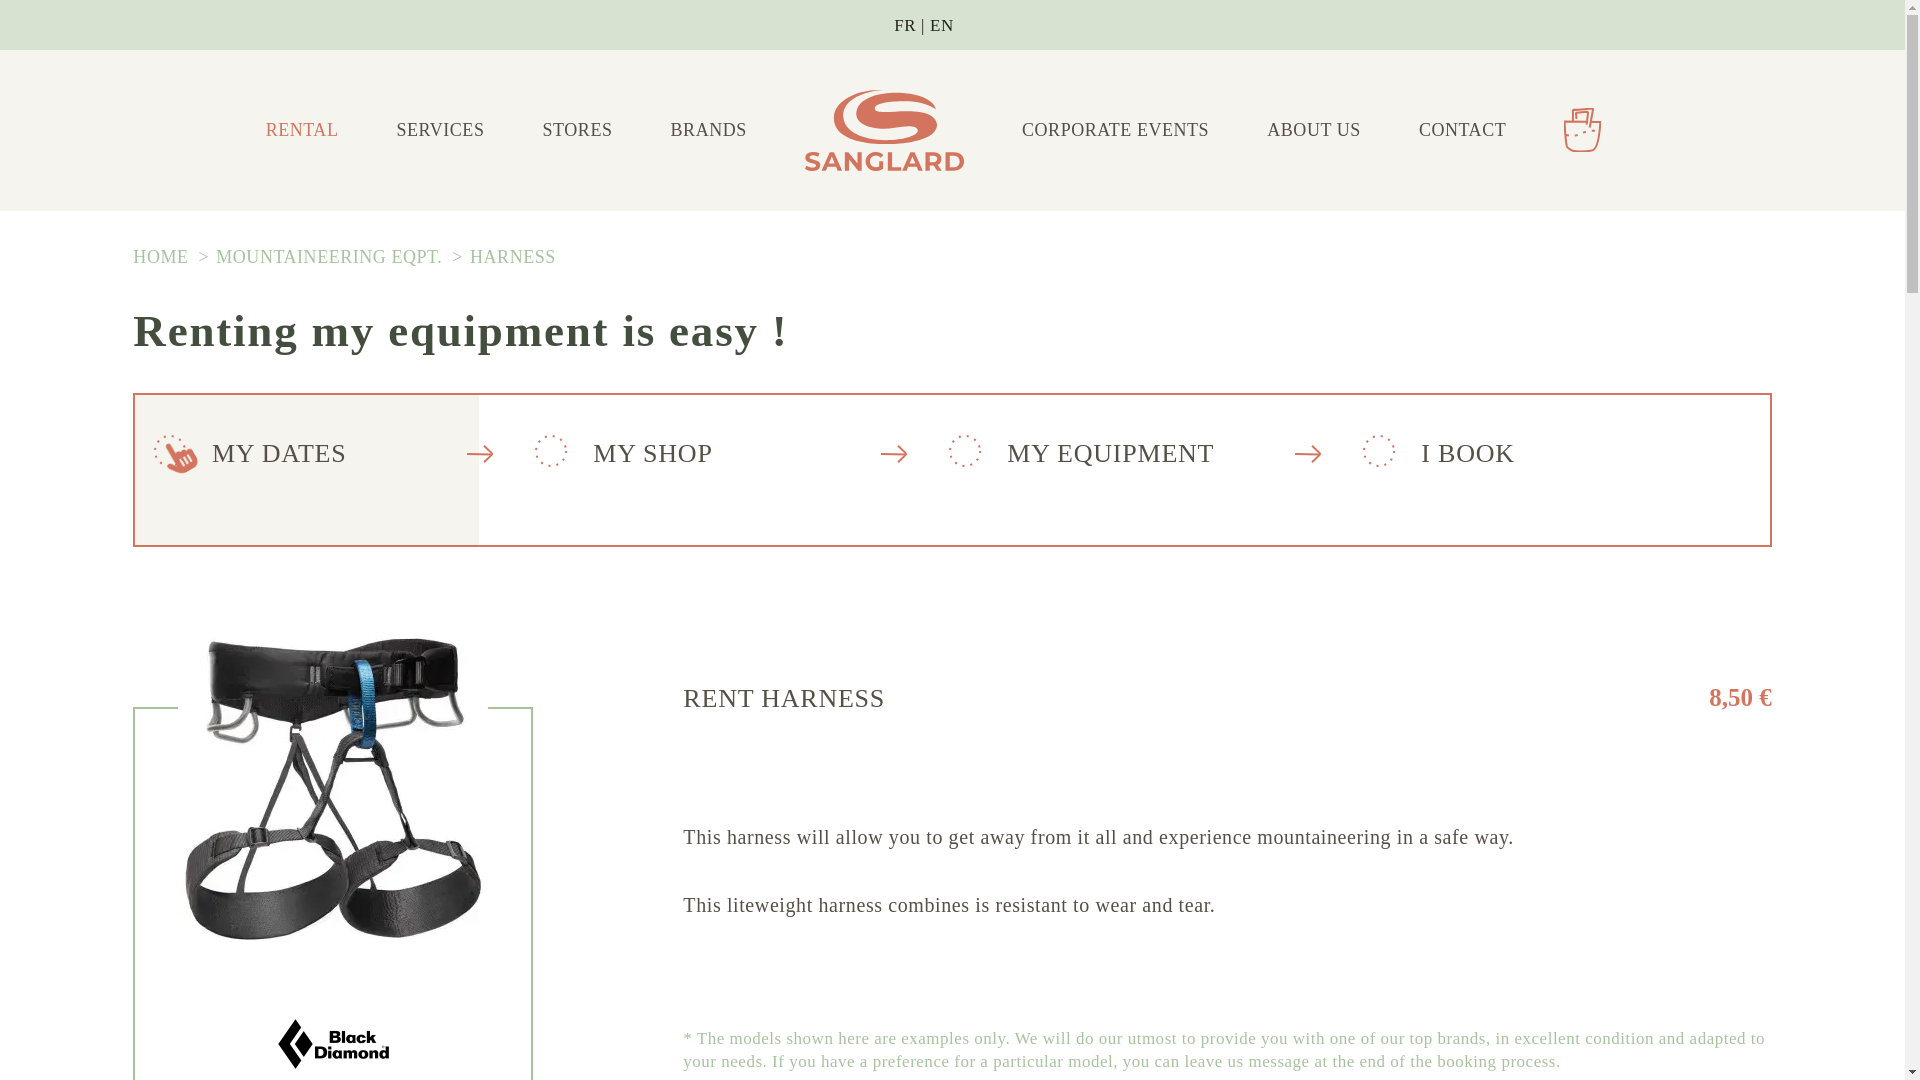 This screenshot has width=1920, height=1080. I want to click on HOME, so click(162, 256).